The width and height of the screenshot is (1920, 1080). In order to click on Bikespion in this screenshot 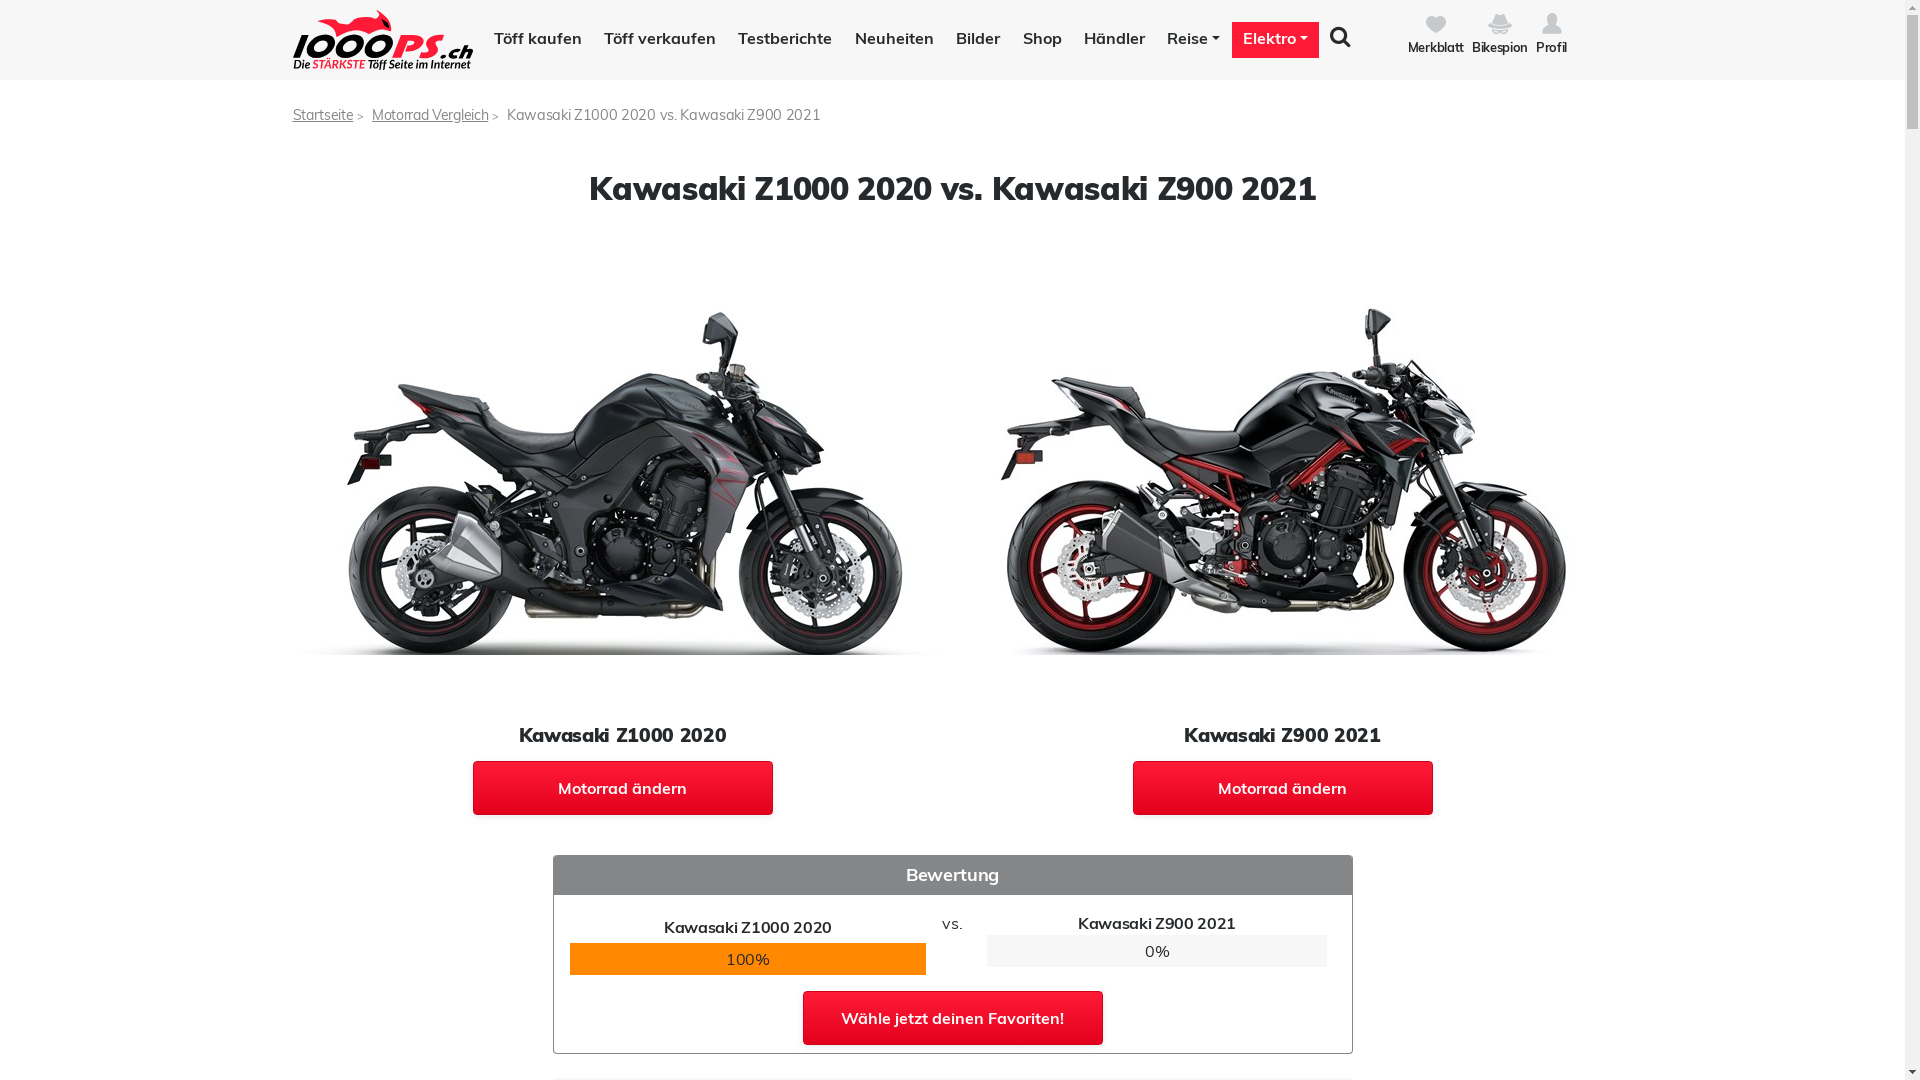, I will do `click(1500, 24)`.